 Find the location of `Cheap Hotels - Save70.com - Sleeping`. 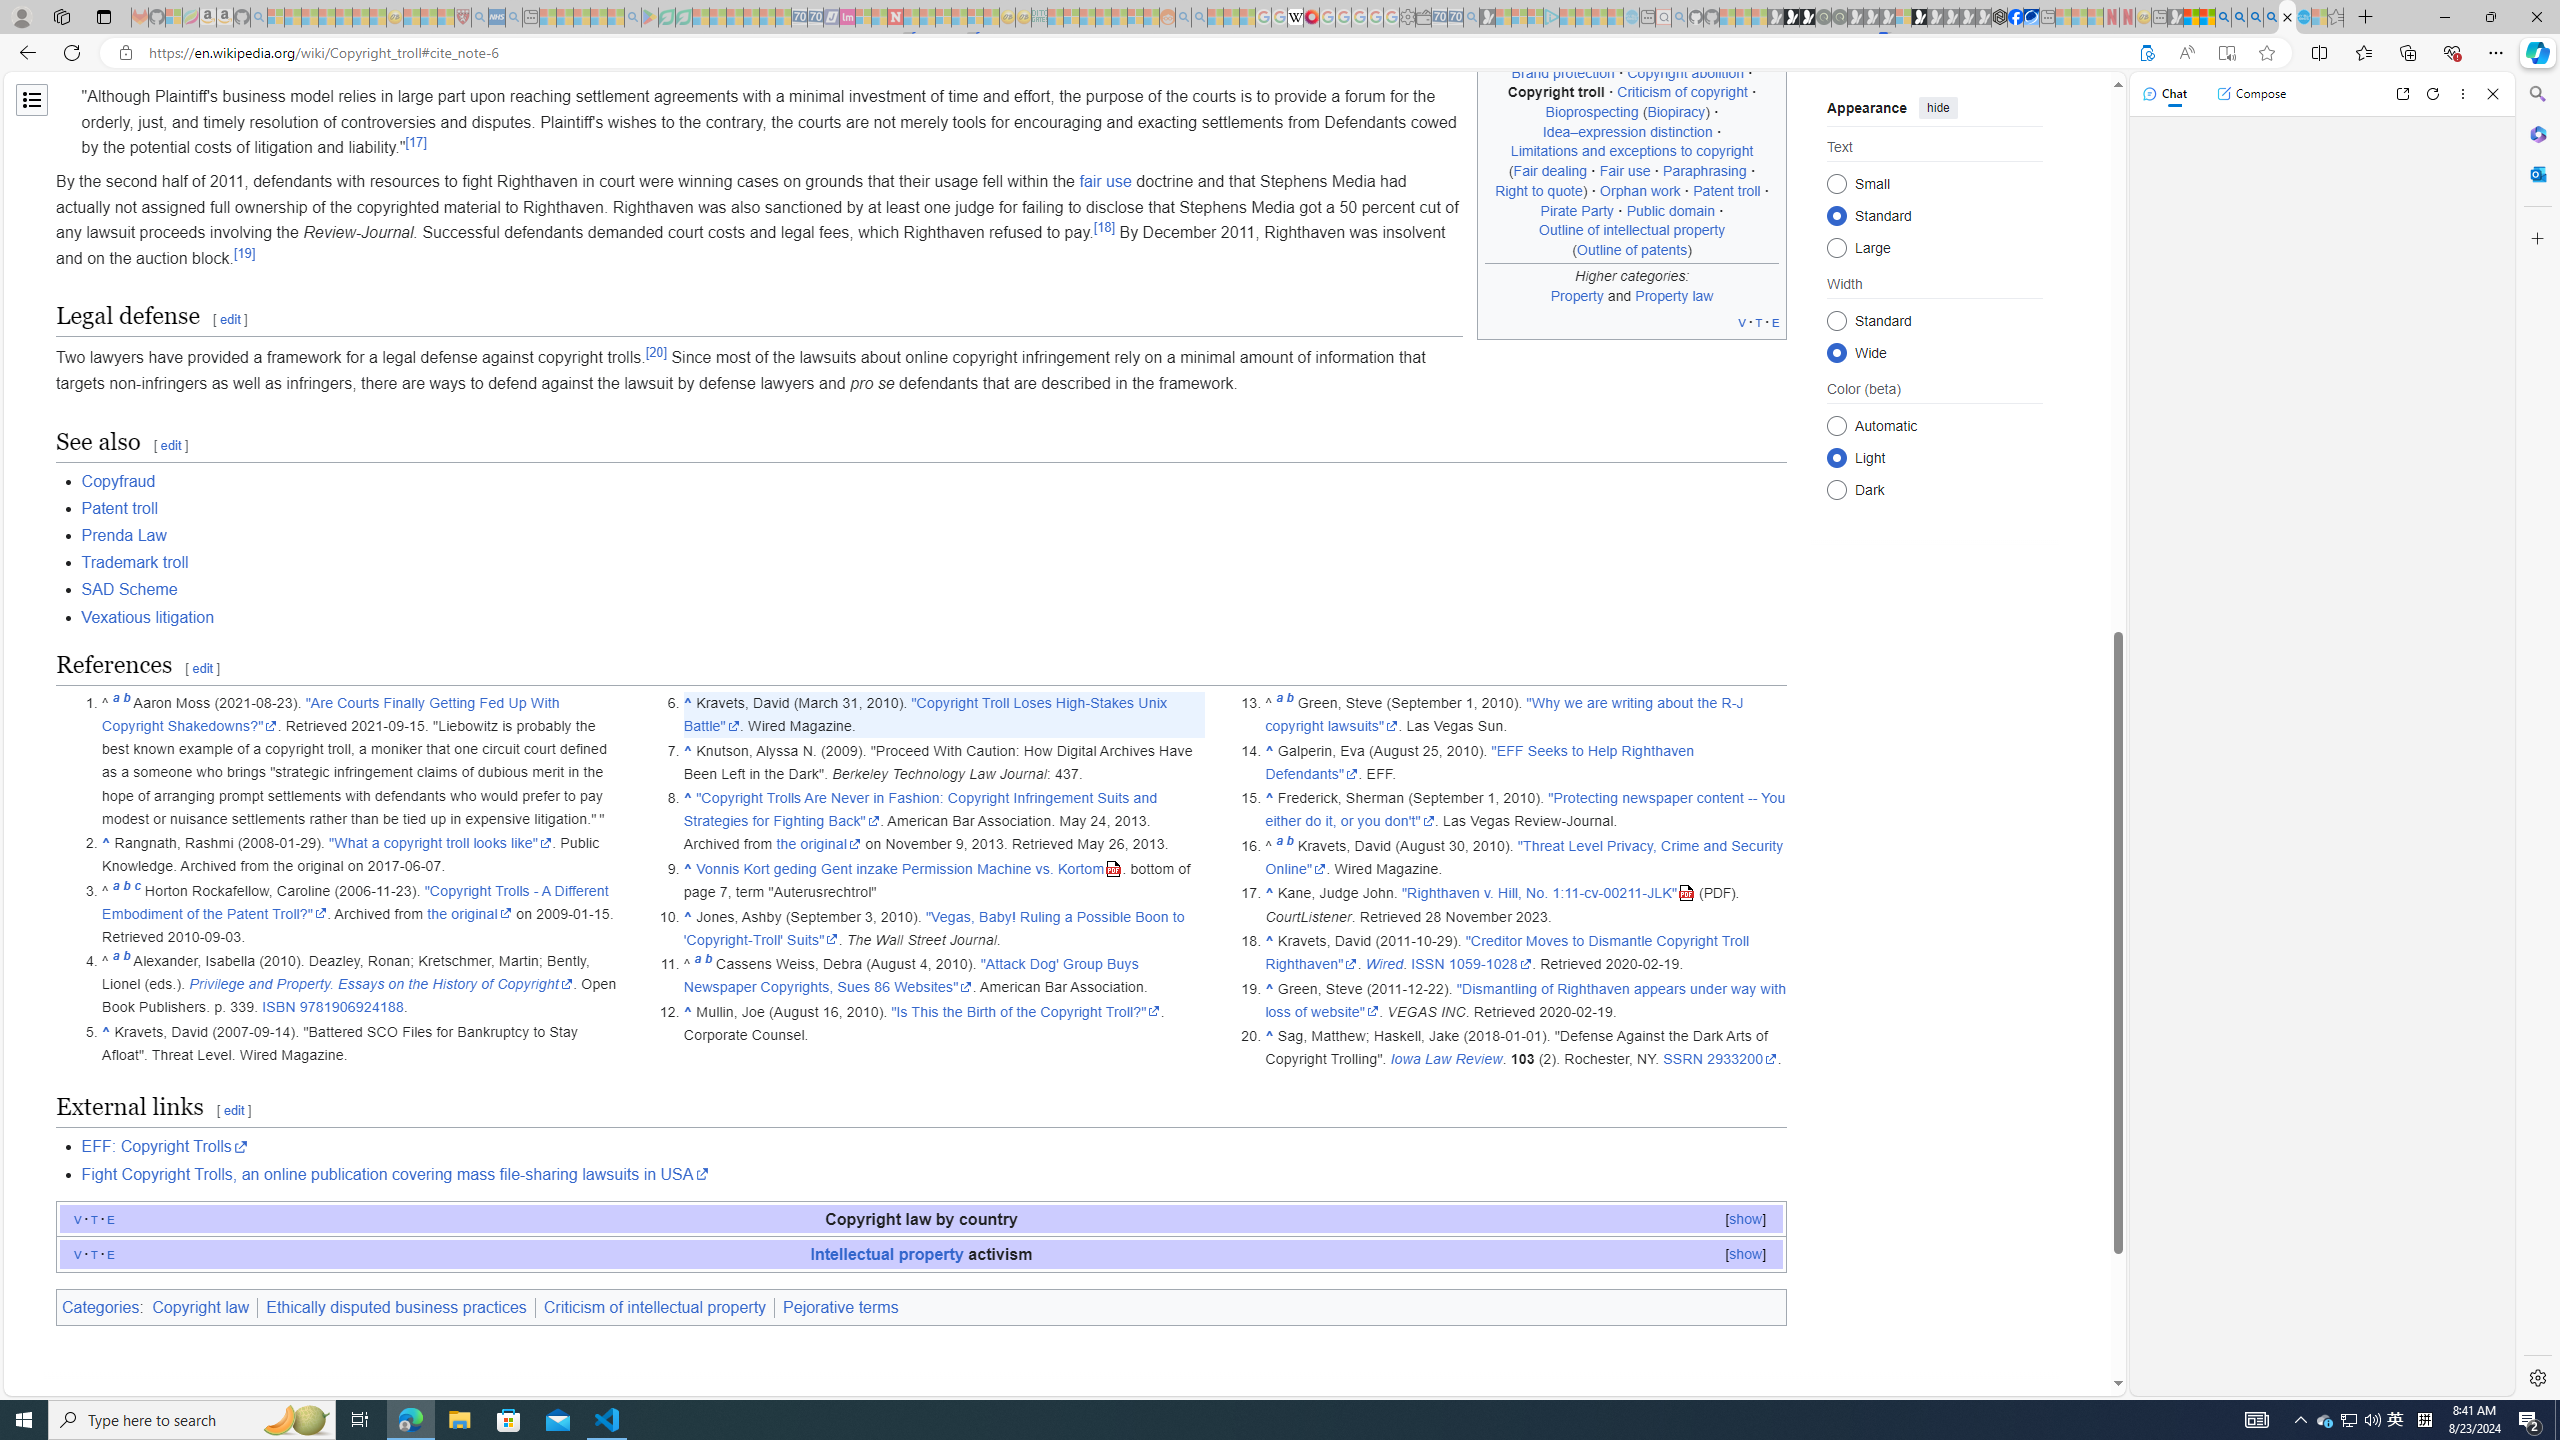

Cheap Hotels - Save70.com - Sleeping is located at coordinates (815, 17).